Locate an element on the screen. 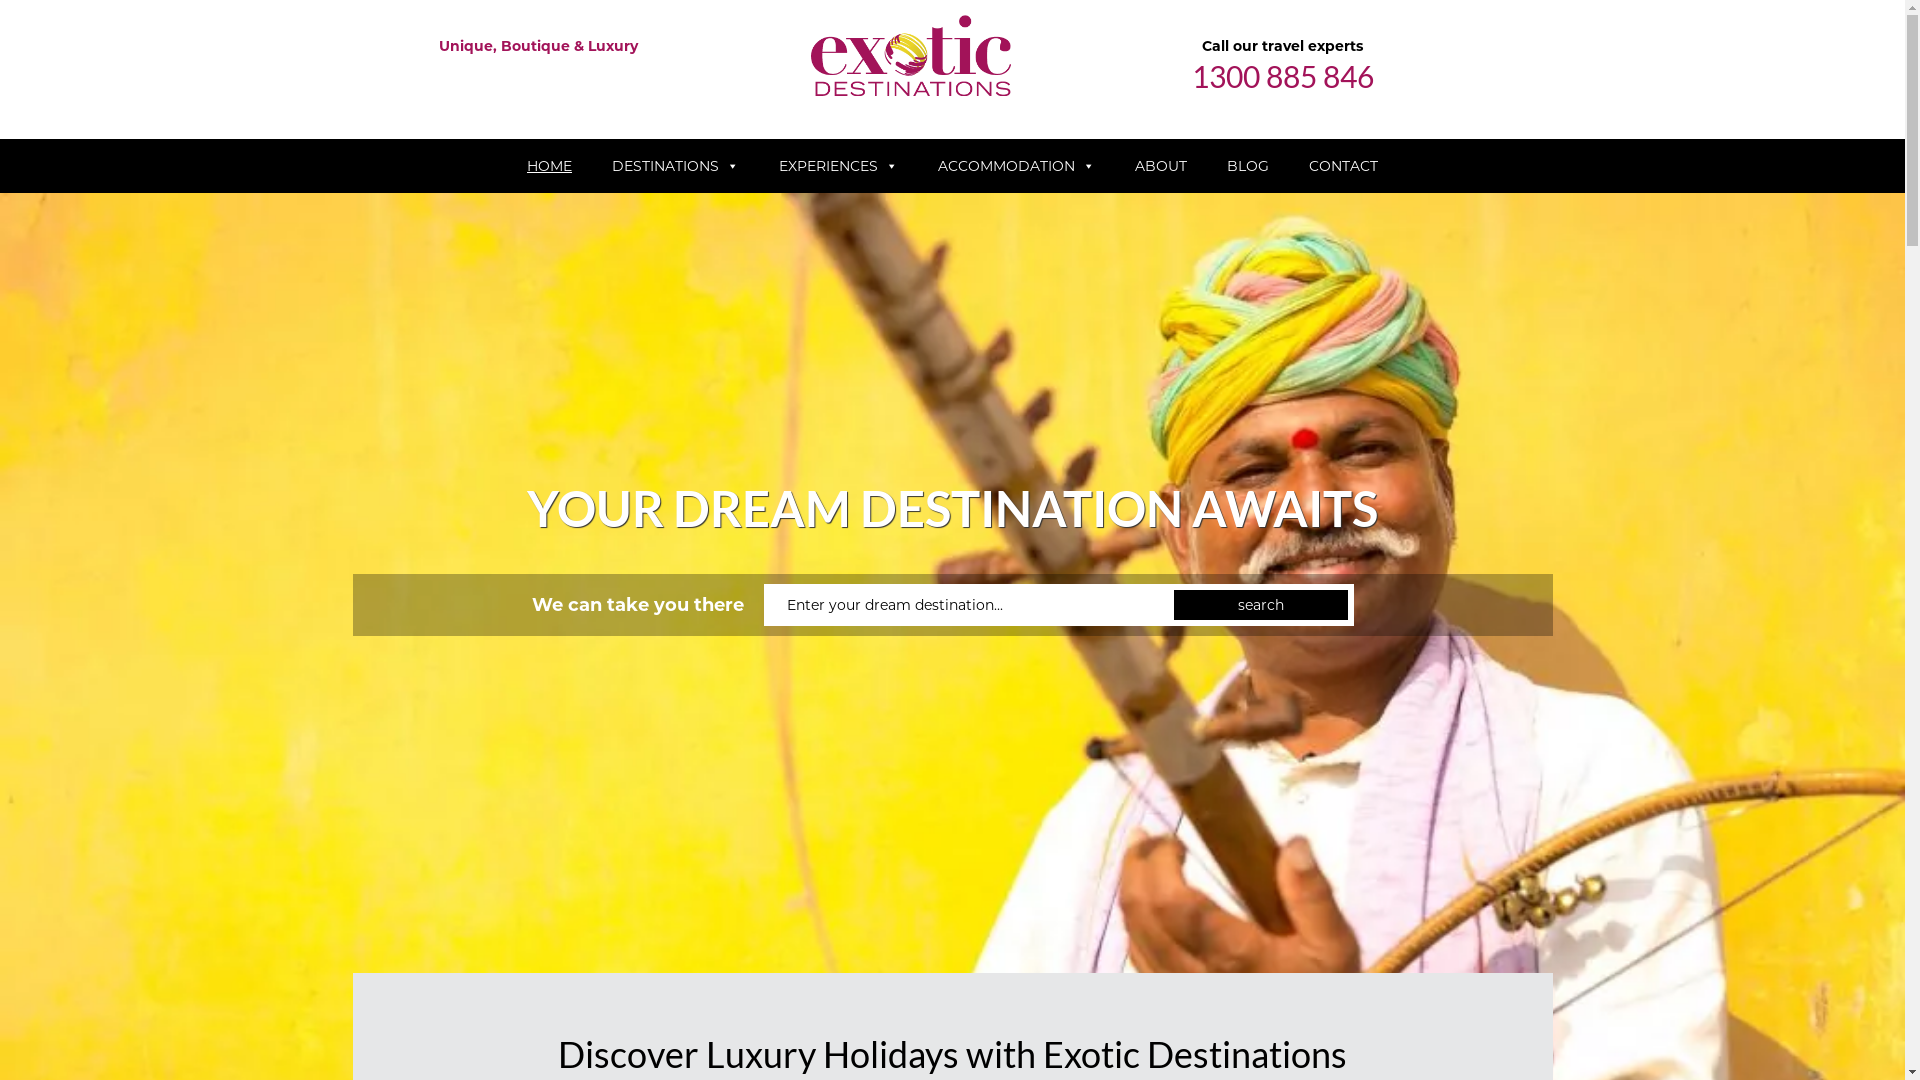 The height and width of the screenshot is (1080, 1920). ACCOMMODATION is located at coordinates (1016, 166).